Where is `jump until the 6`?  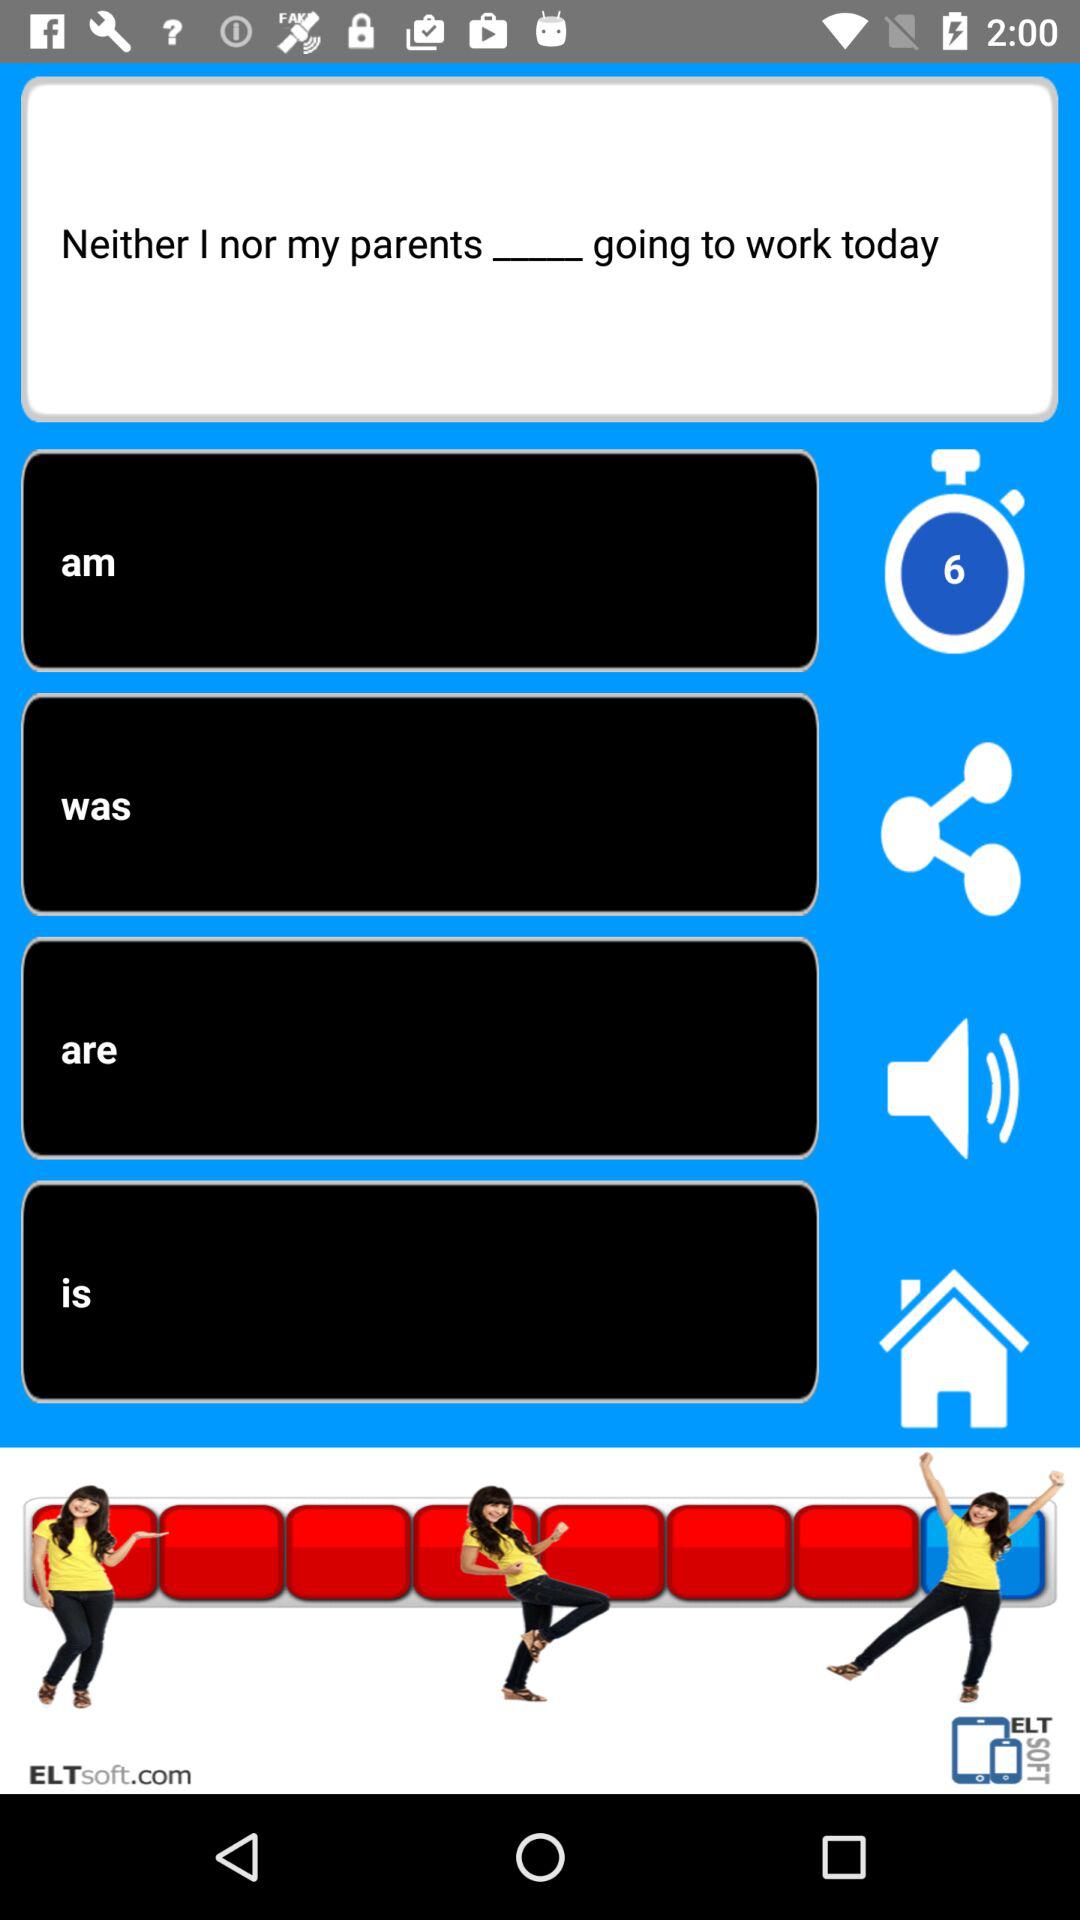 jump until the 6 is located at coordinates (954, 568).